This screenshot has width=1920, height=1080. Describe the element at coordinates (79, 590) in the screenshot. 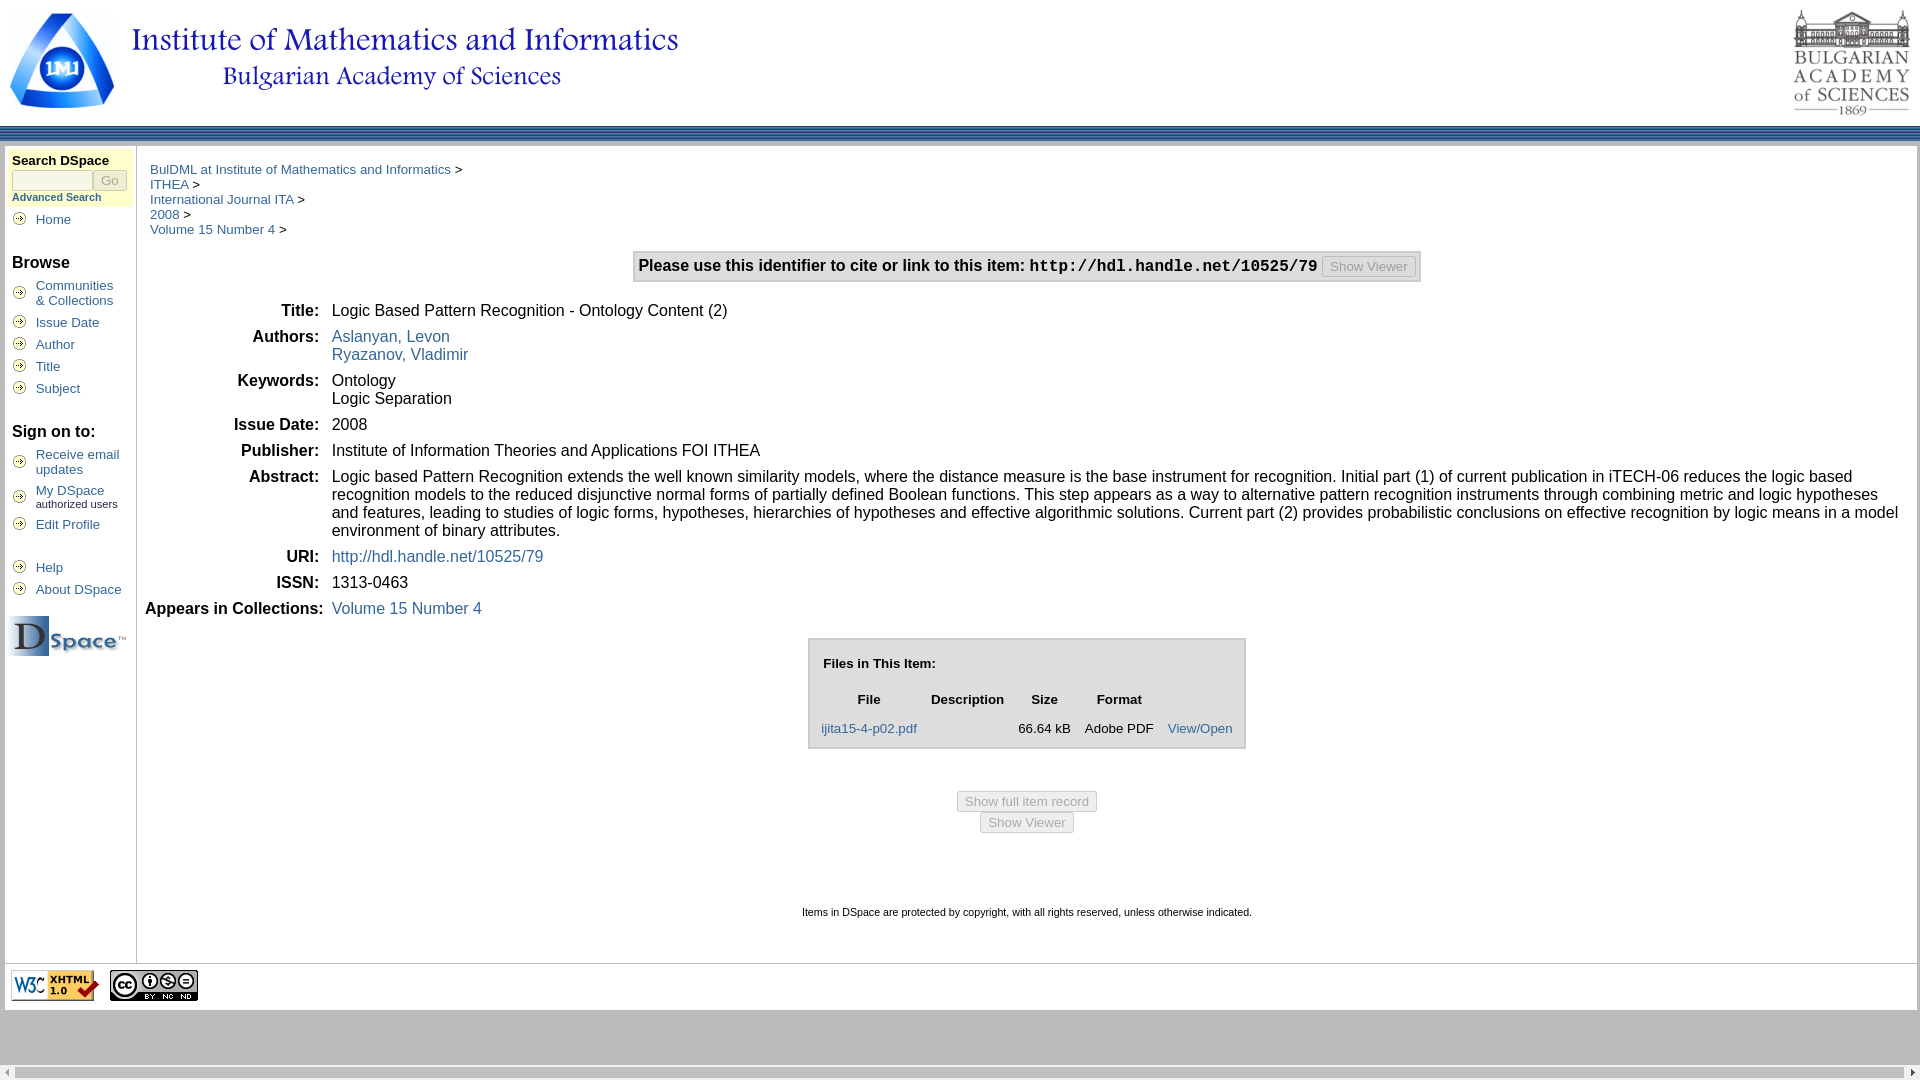

I see `My DSpace` at that location.